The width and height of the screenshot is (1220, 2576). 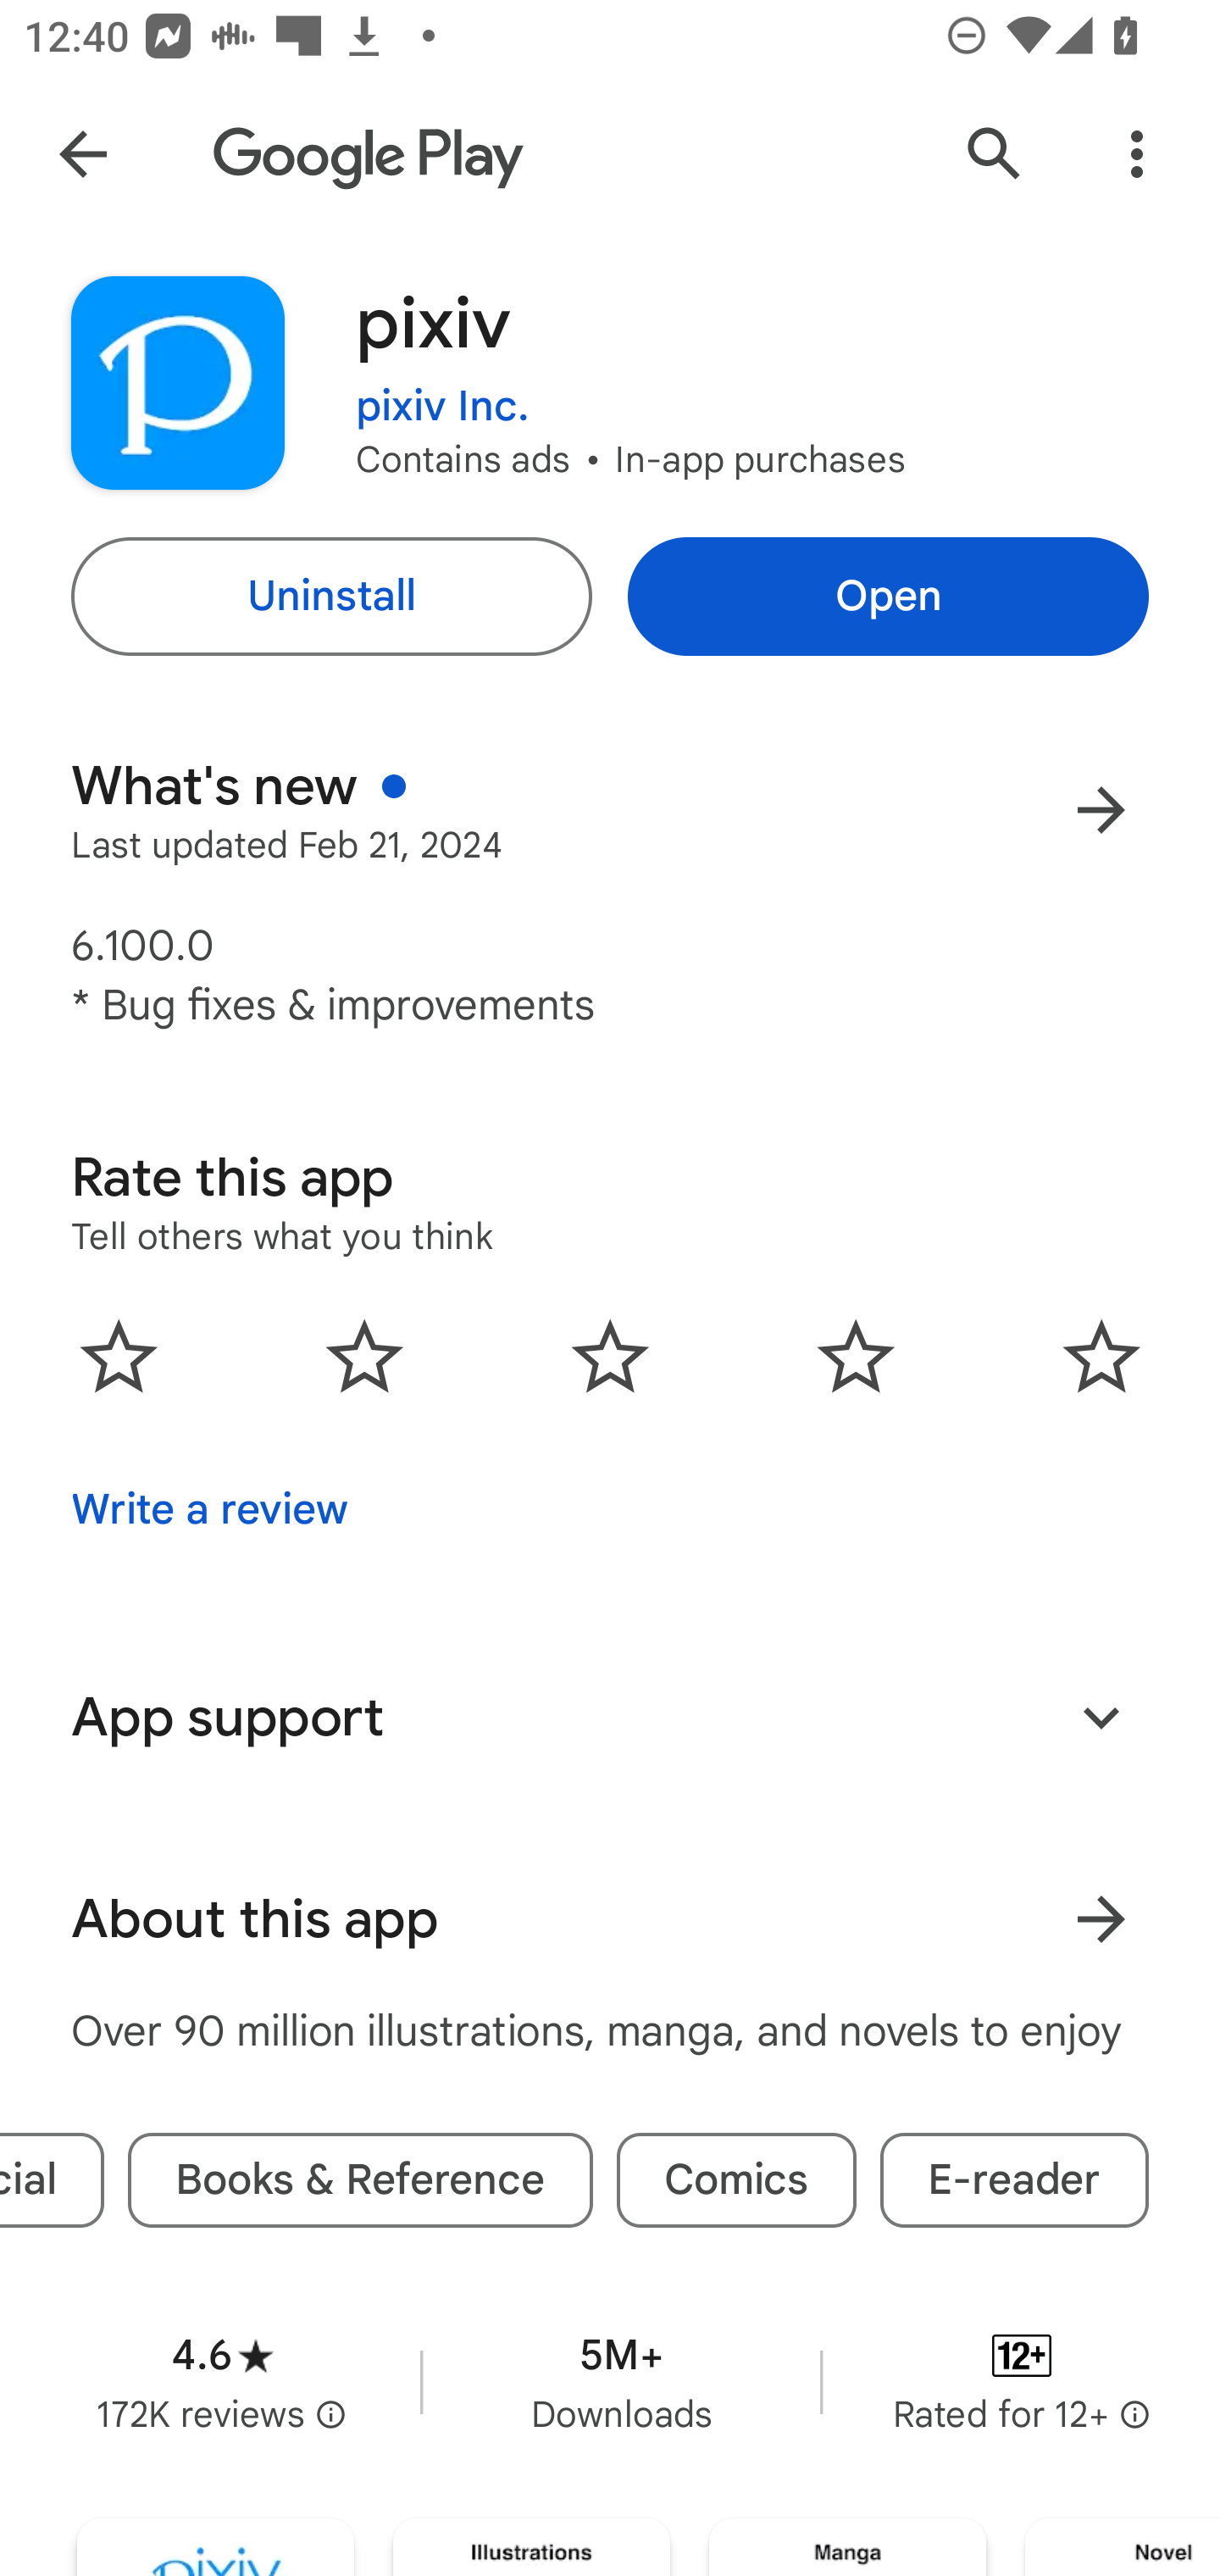 I want to click on Screenshot "2" of "4", so click(x=530, y=2547).